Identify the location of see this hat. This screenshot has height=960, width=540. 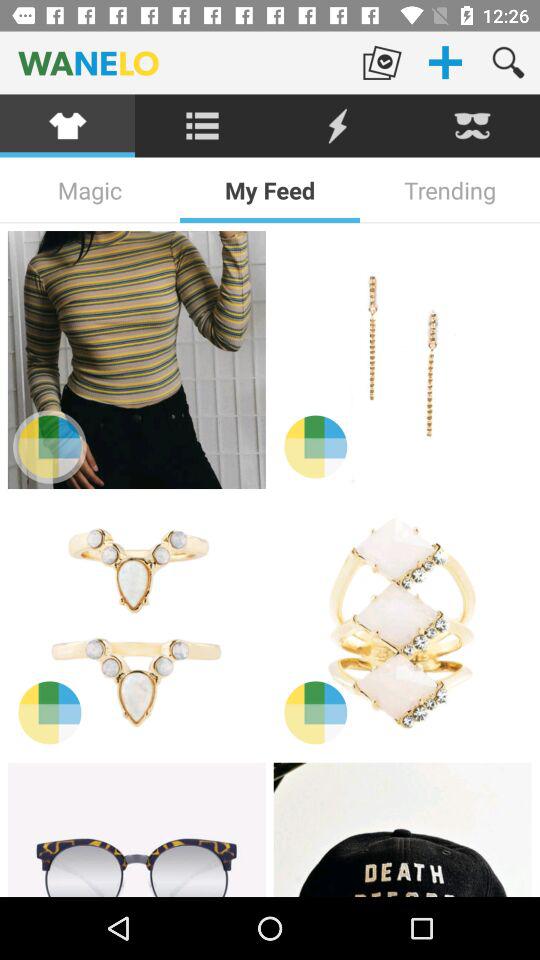
(402, 830).